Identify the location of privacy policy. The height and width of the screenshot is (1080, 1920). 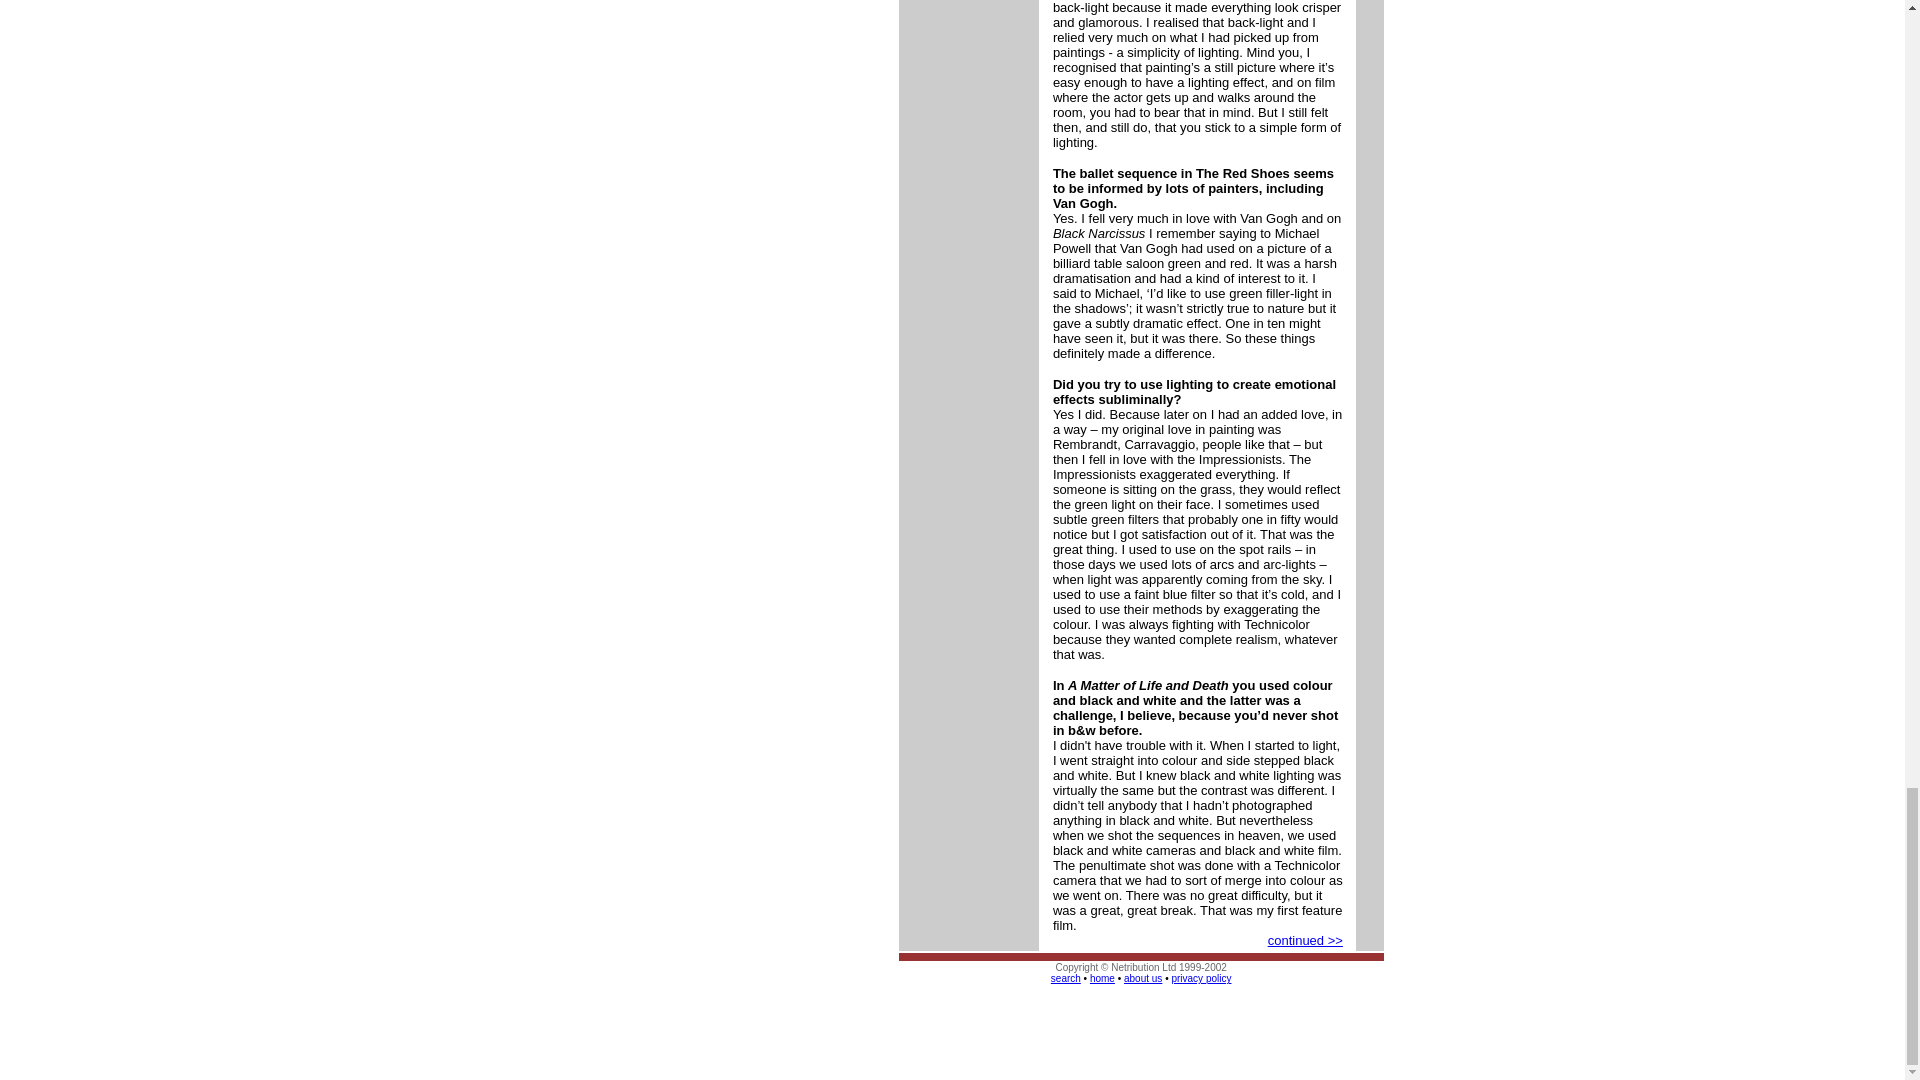
(1200, 978).